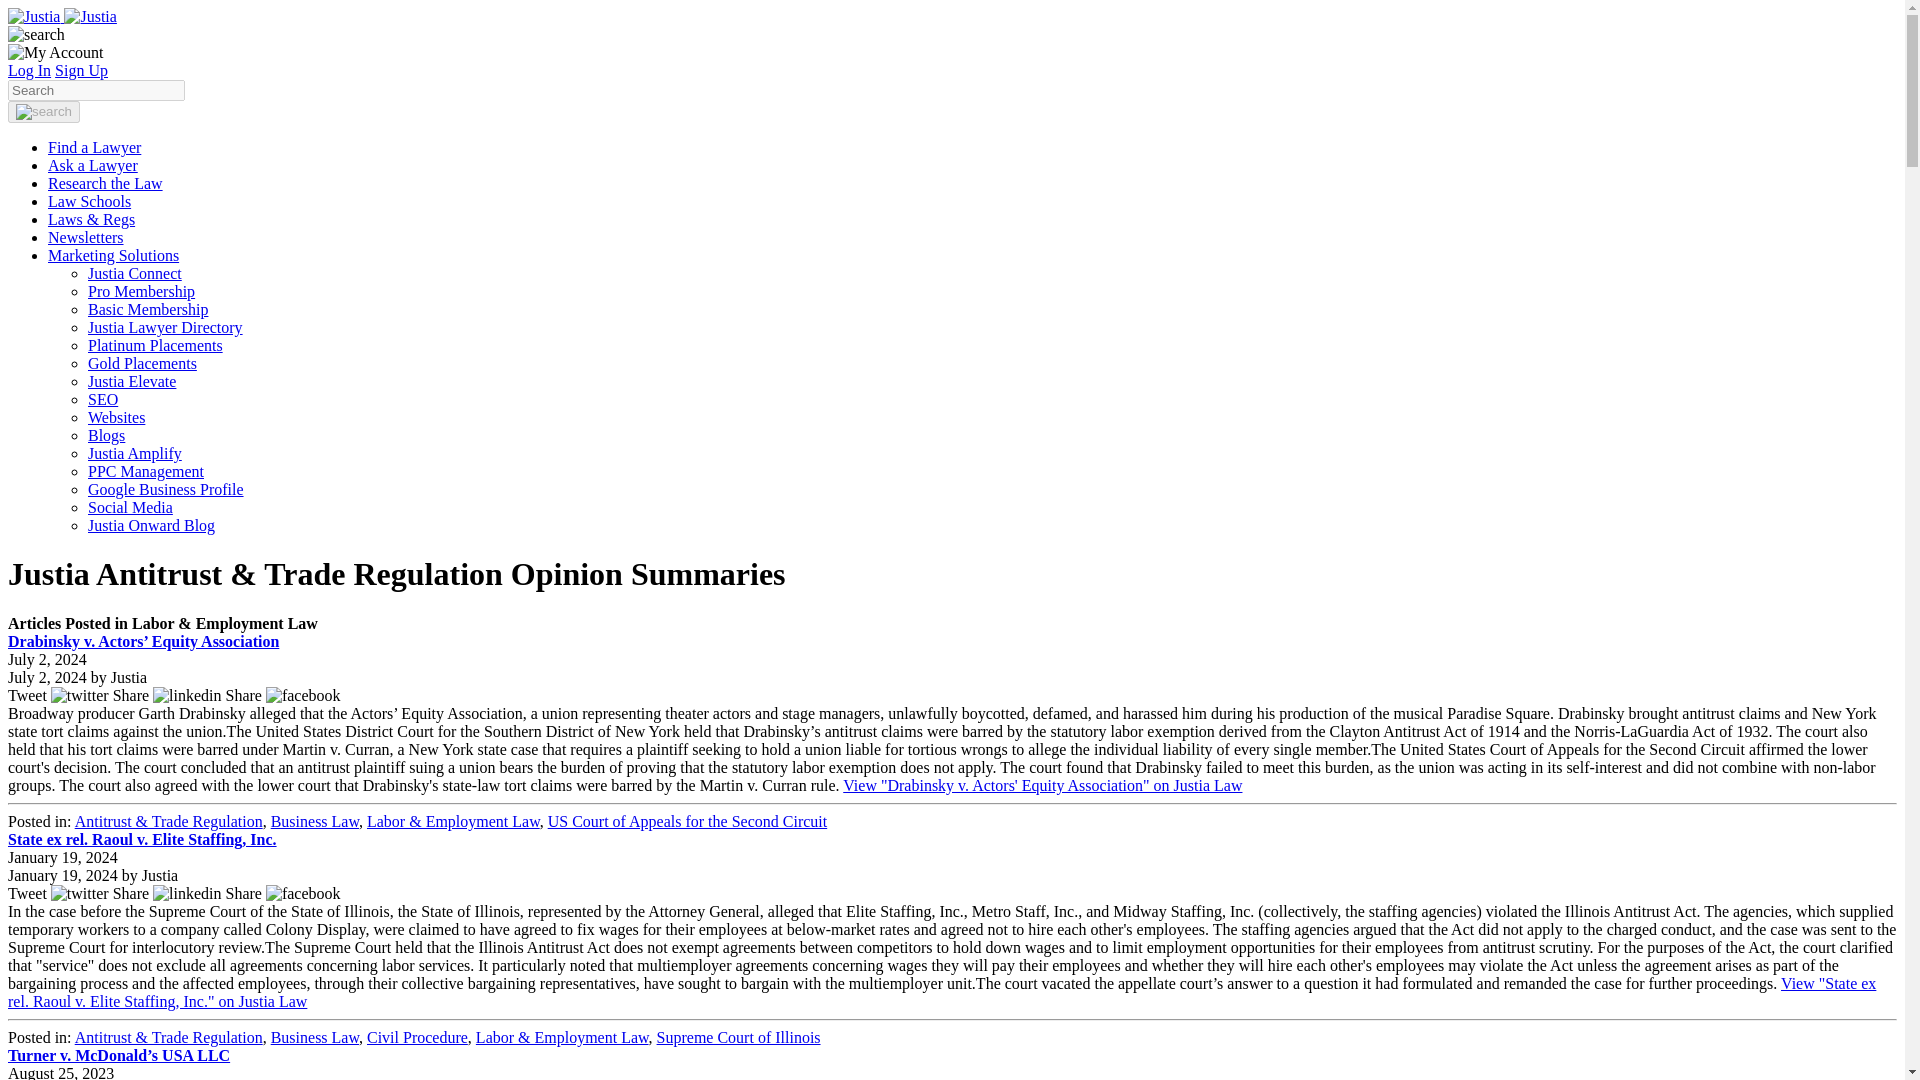 This screenshot has height=1080, width=1920. Describe the element at coordinates (81, 70) in the screenshot. I see `Sign Up` at that location.